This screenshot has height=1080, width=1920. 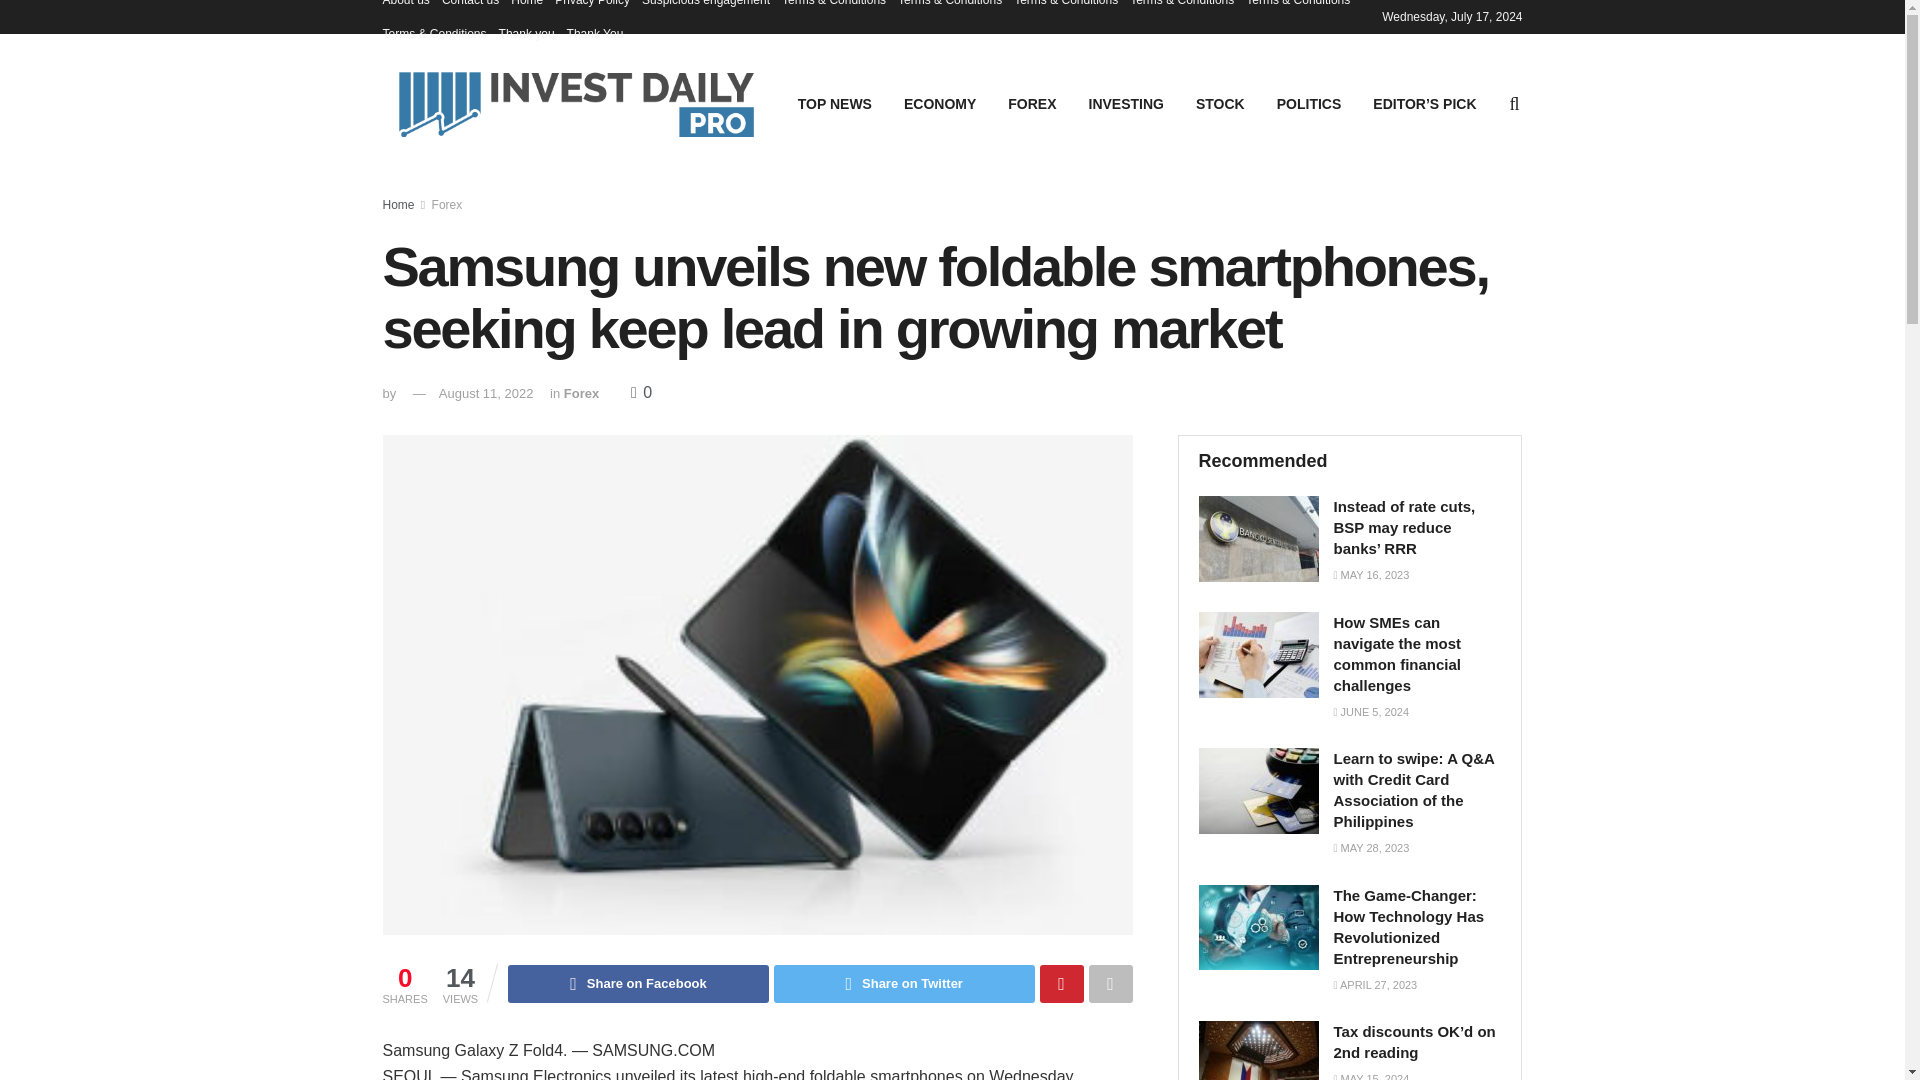 What do you see at coordinates (405, 8) in the screenshot?
I see `About us` at bounding box center [405, 8].